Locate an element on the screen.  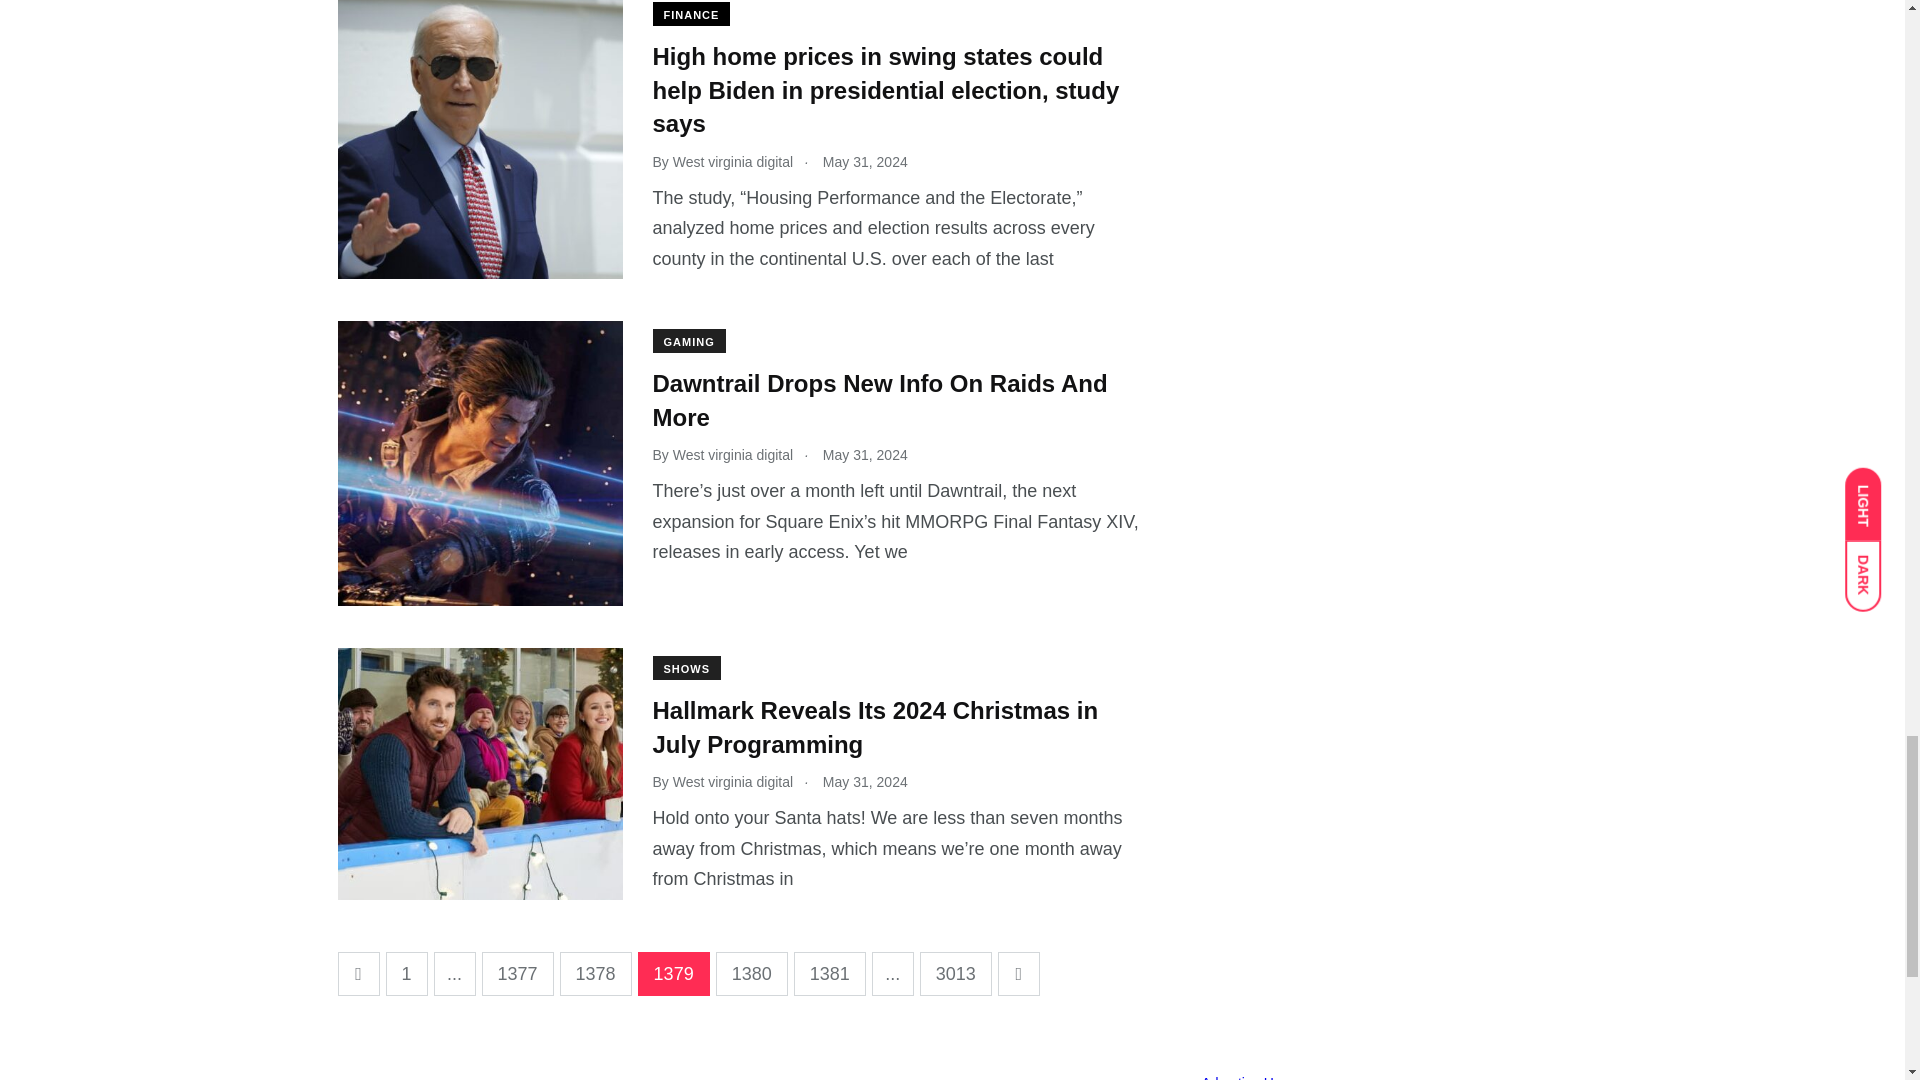
FINANCE is located at coordinates (690, 14).